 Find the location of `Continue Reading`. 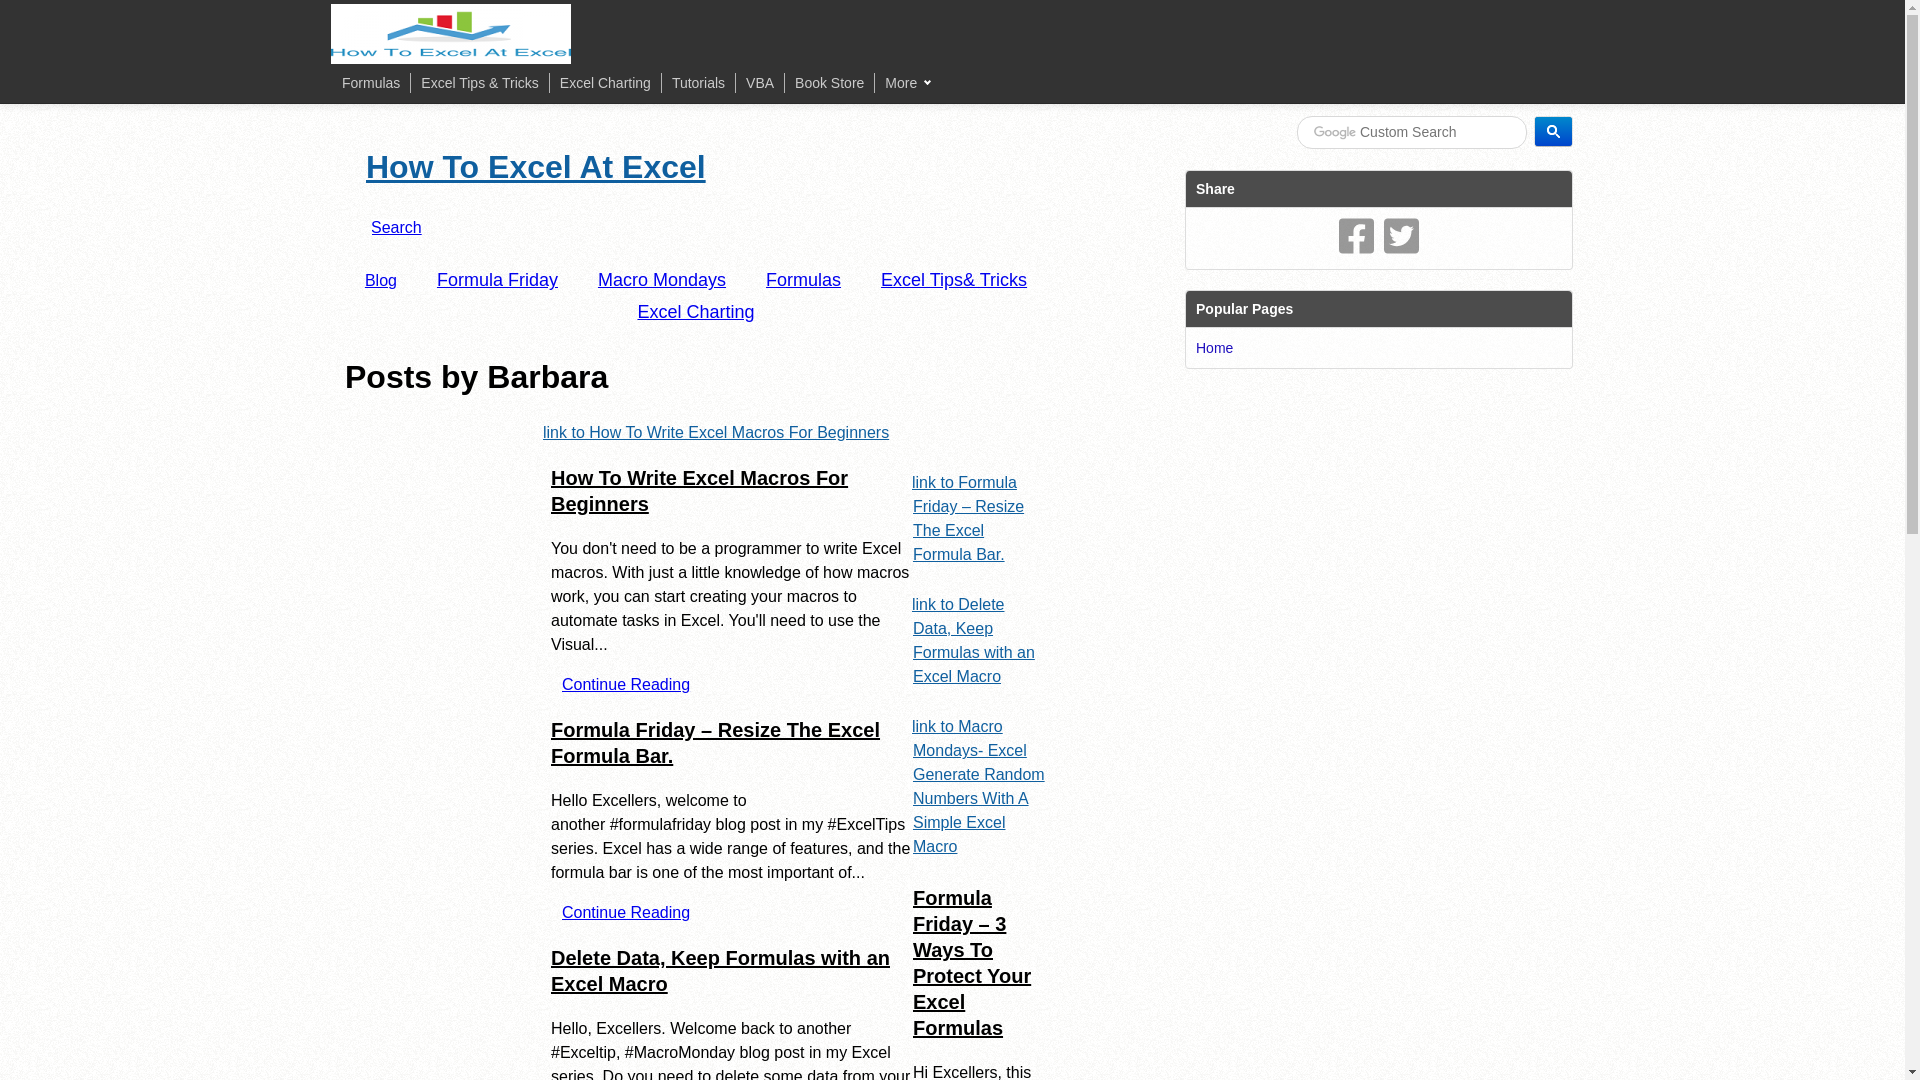

Continue Reading is located at coordinates (626, 684).